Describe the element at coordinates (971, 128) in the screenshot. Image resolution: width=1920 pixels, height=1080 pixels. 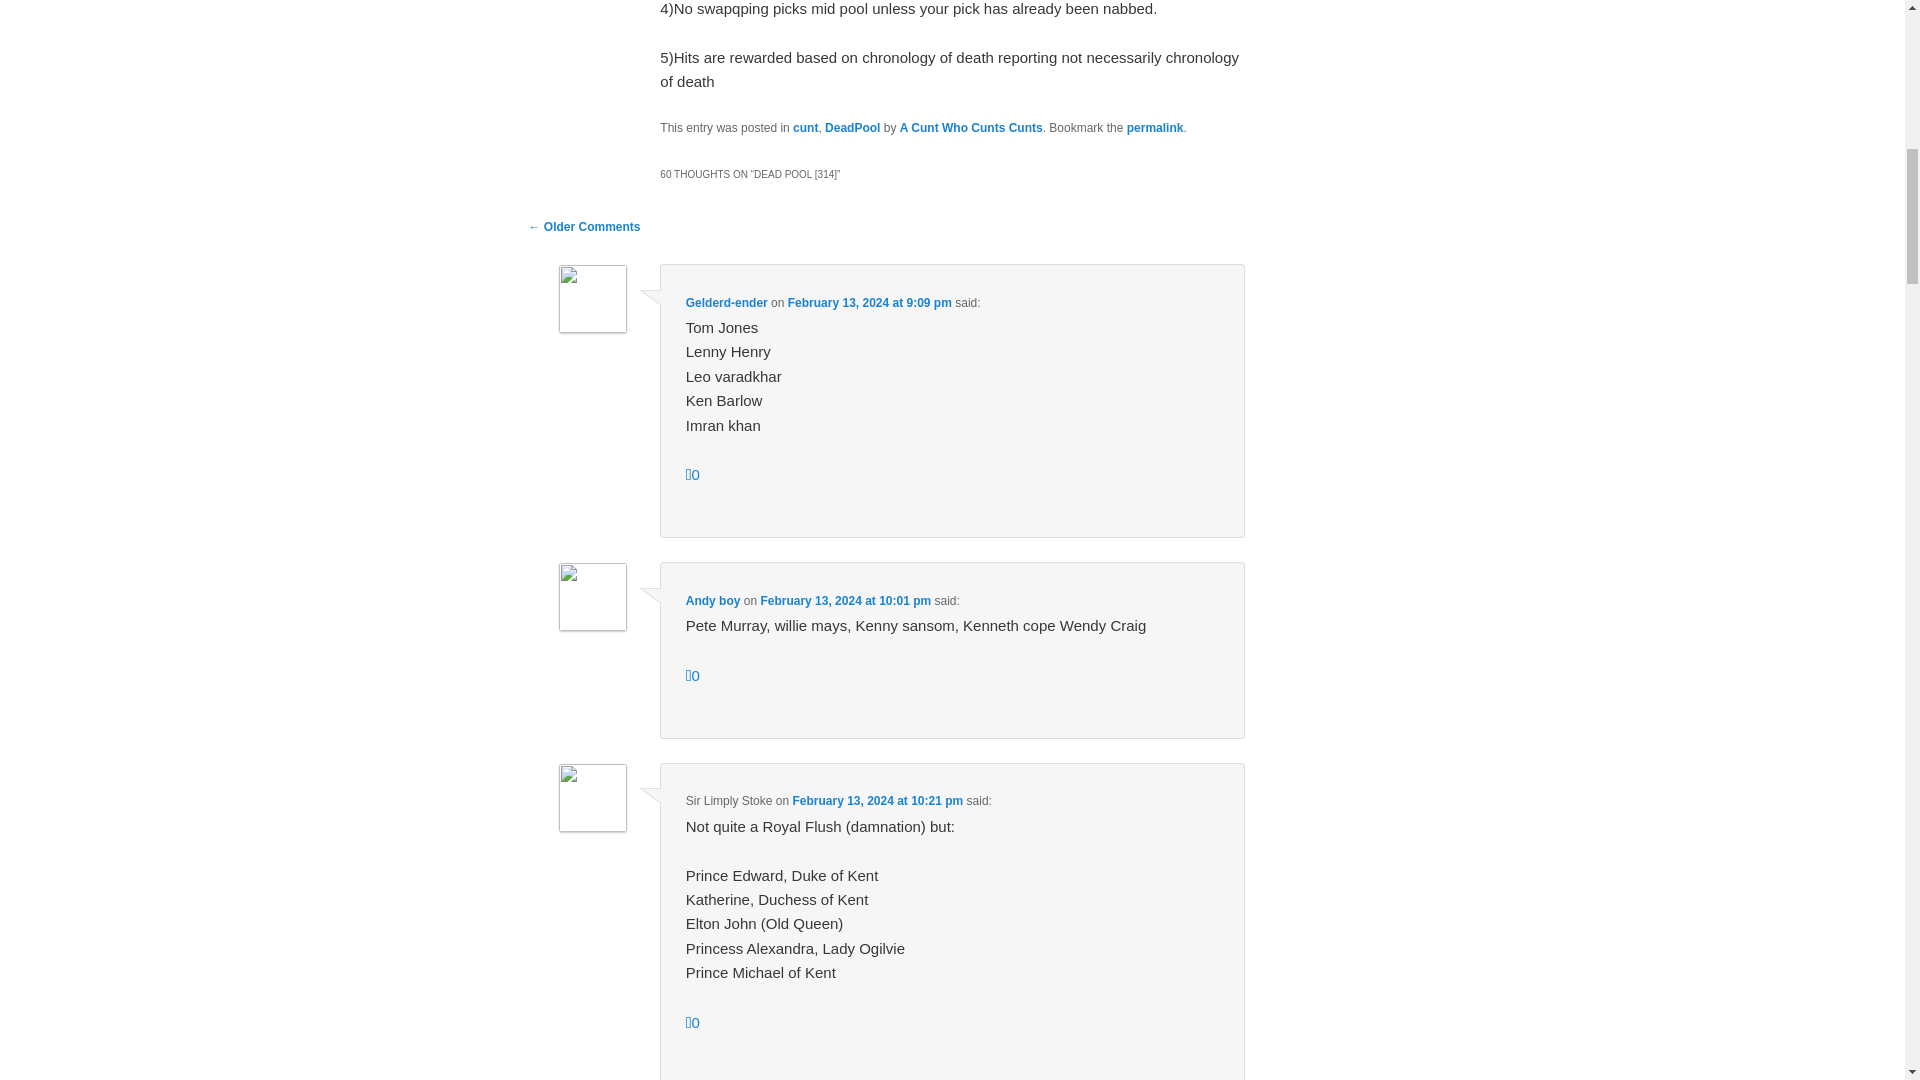
I see `A Cunt Who Cunts Cunts` at that location.